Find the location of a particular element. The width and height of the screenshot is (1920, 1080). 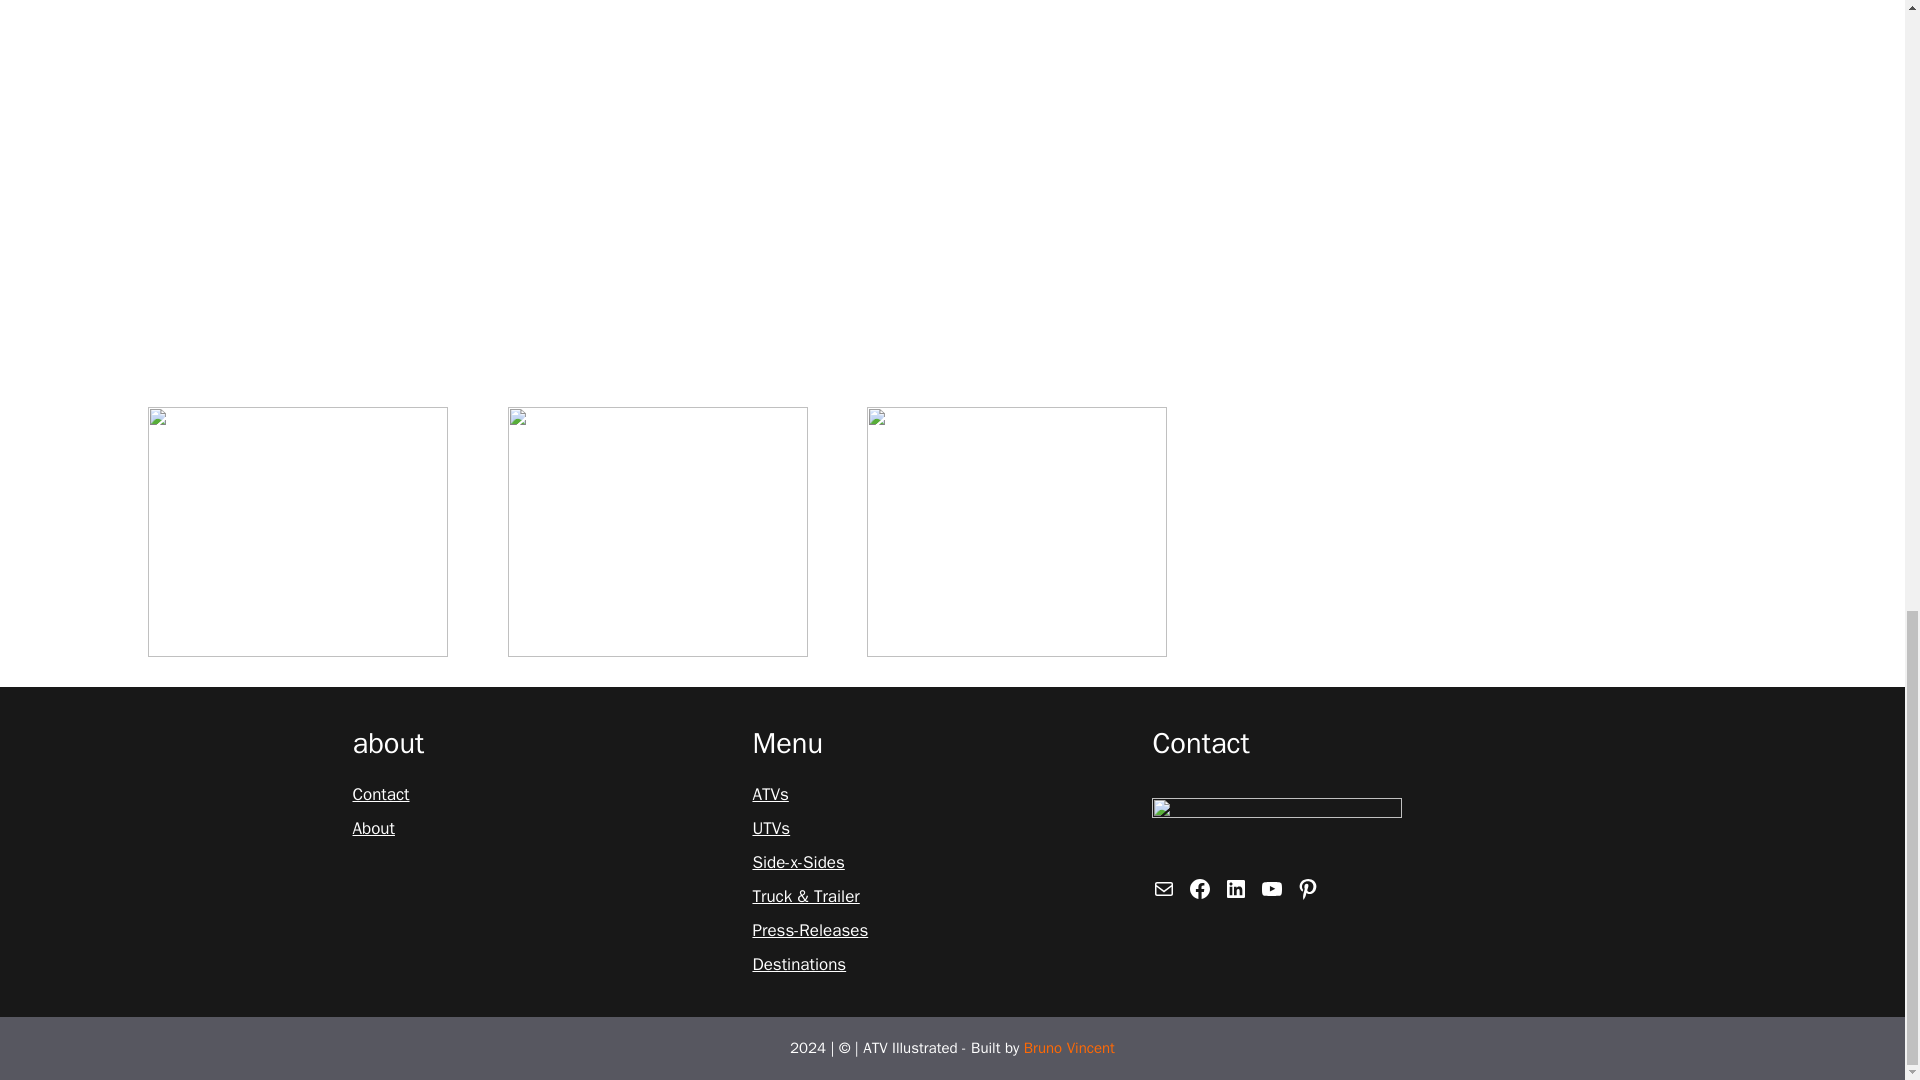

ATVs is located at coordinates (770, 794).